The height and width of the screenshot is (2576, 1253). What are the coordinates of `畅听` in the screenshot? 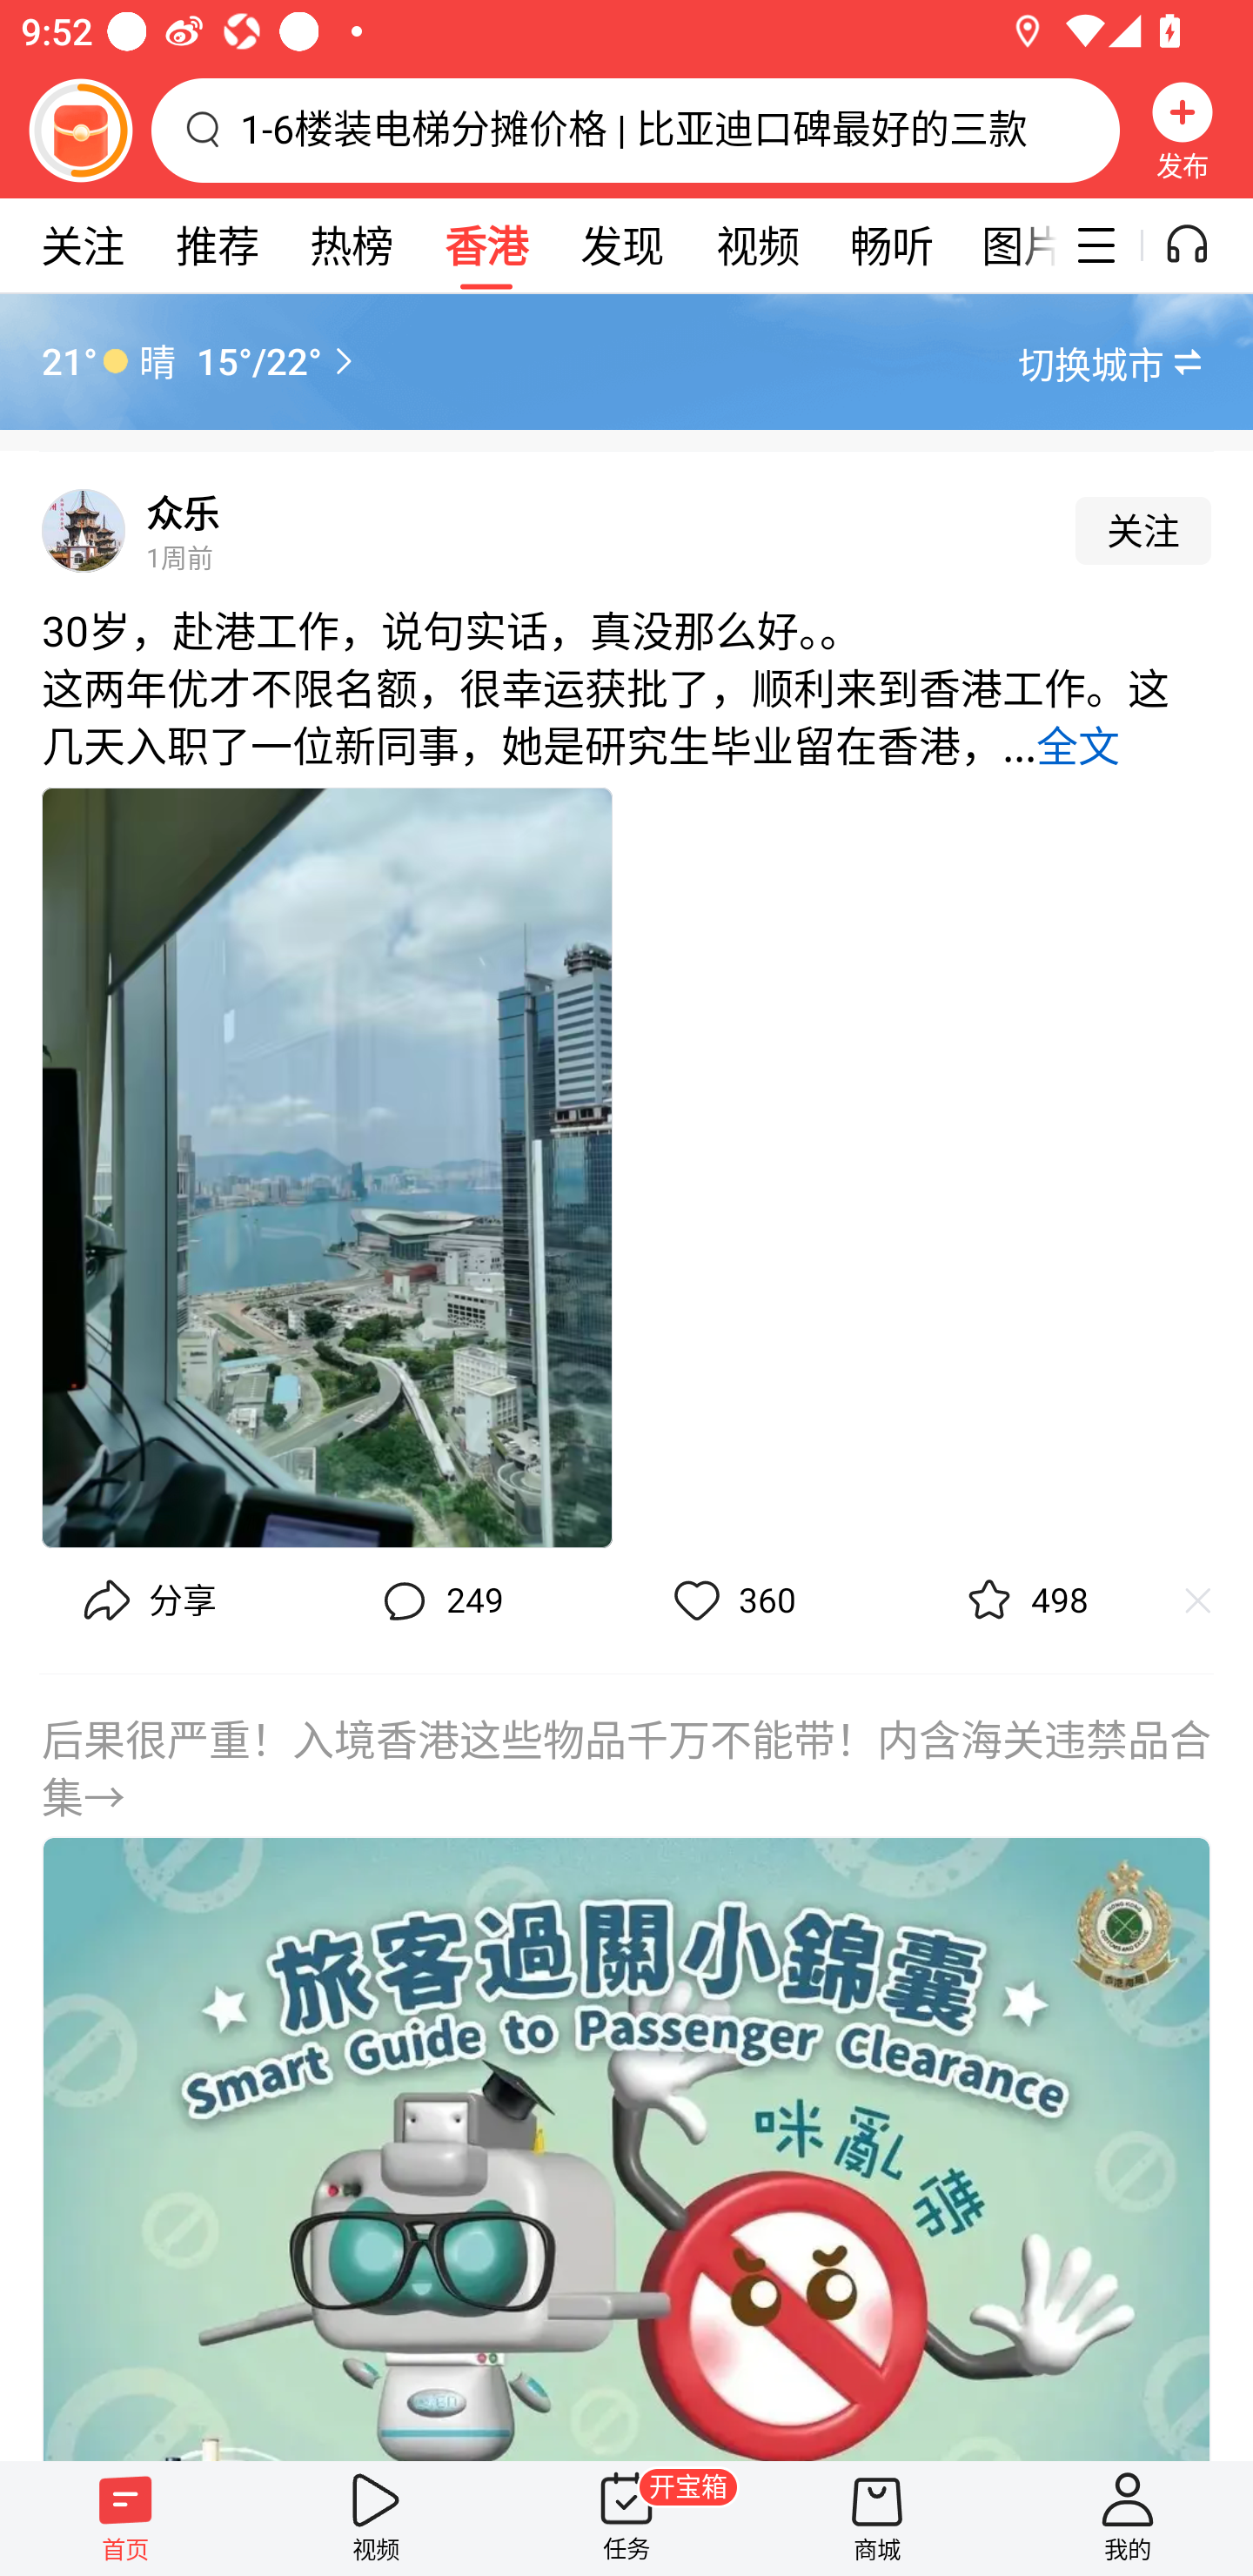 It's located at (891, 245).